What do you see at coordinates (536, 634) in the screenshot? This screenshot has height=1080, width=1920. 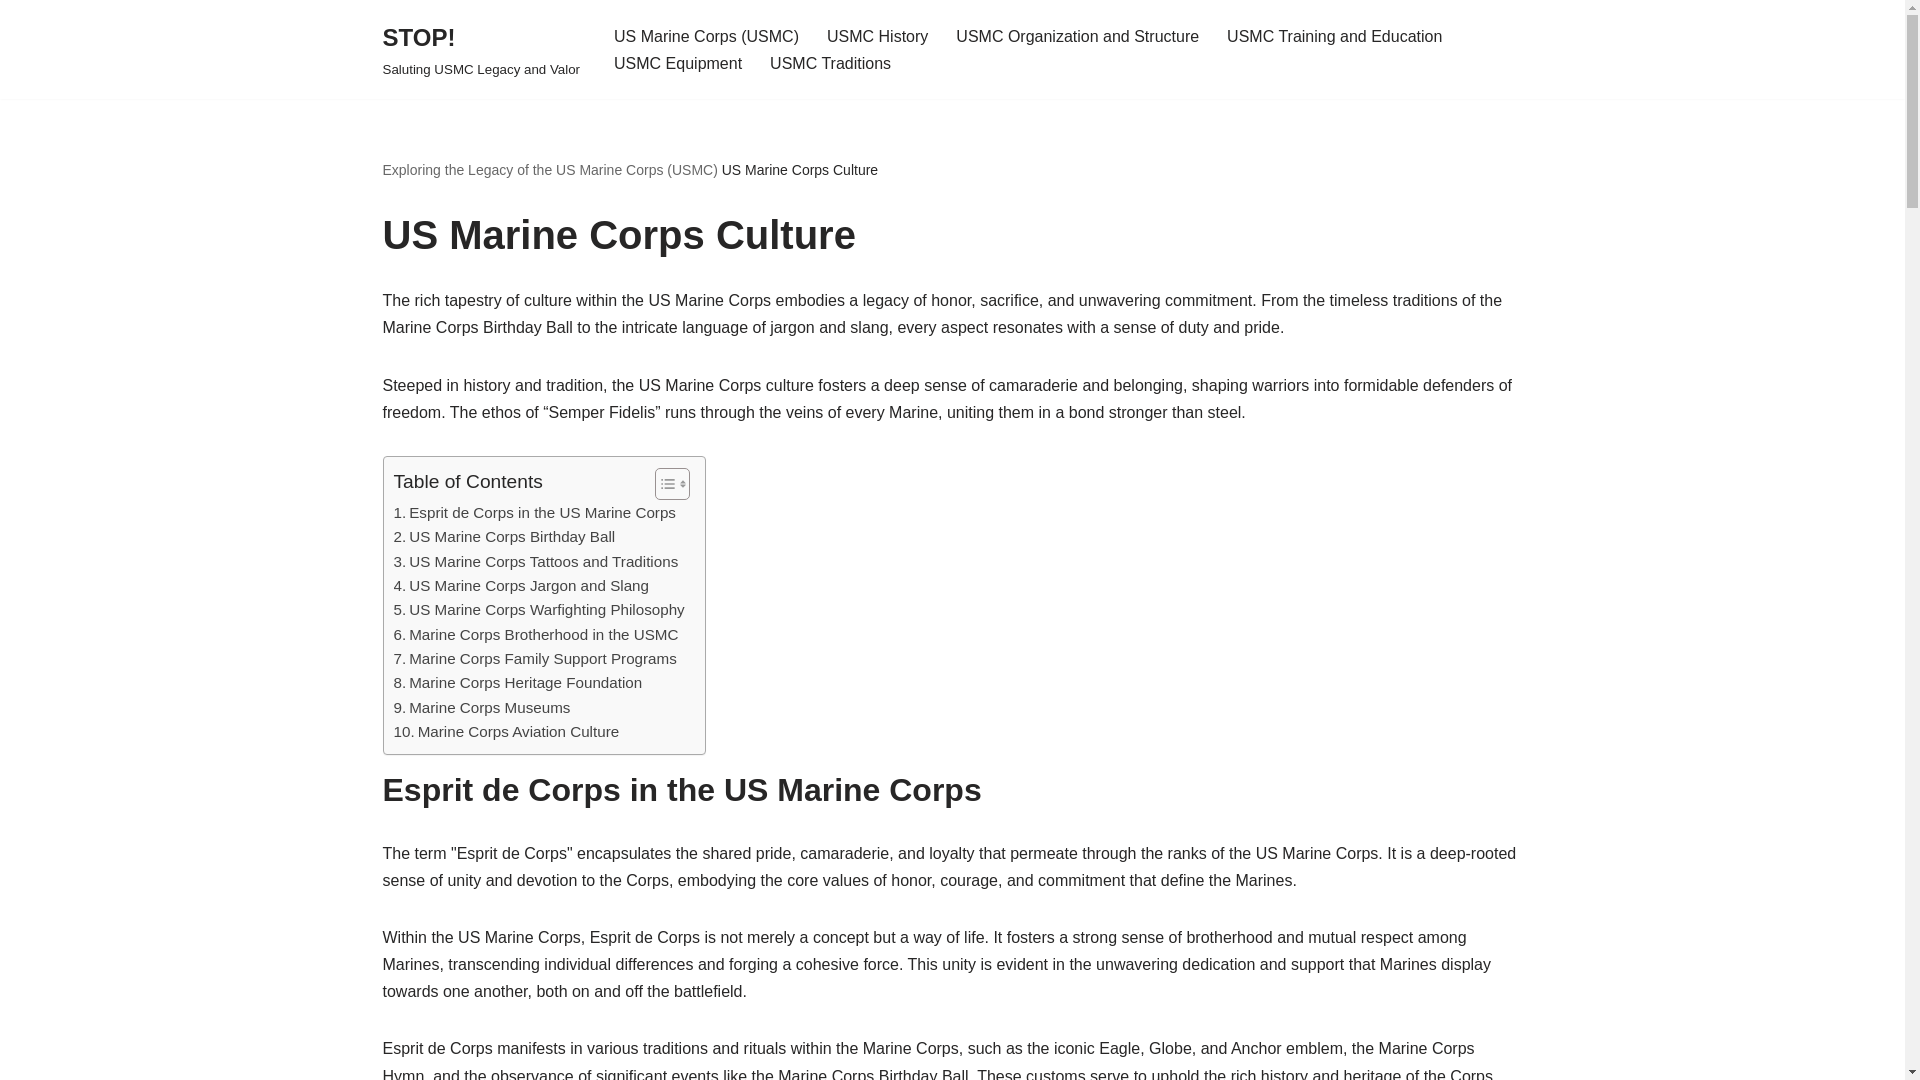 I see `Marine Corps Brotherhood in the USMC` at bounding box center [536, 634].